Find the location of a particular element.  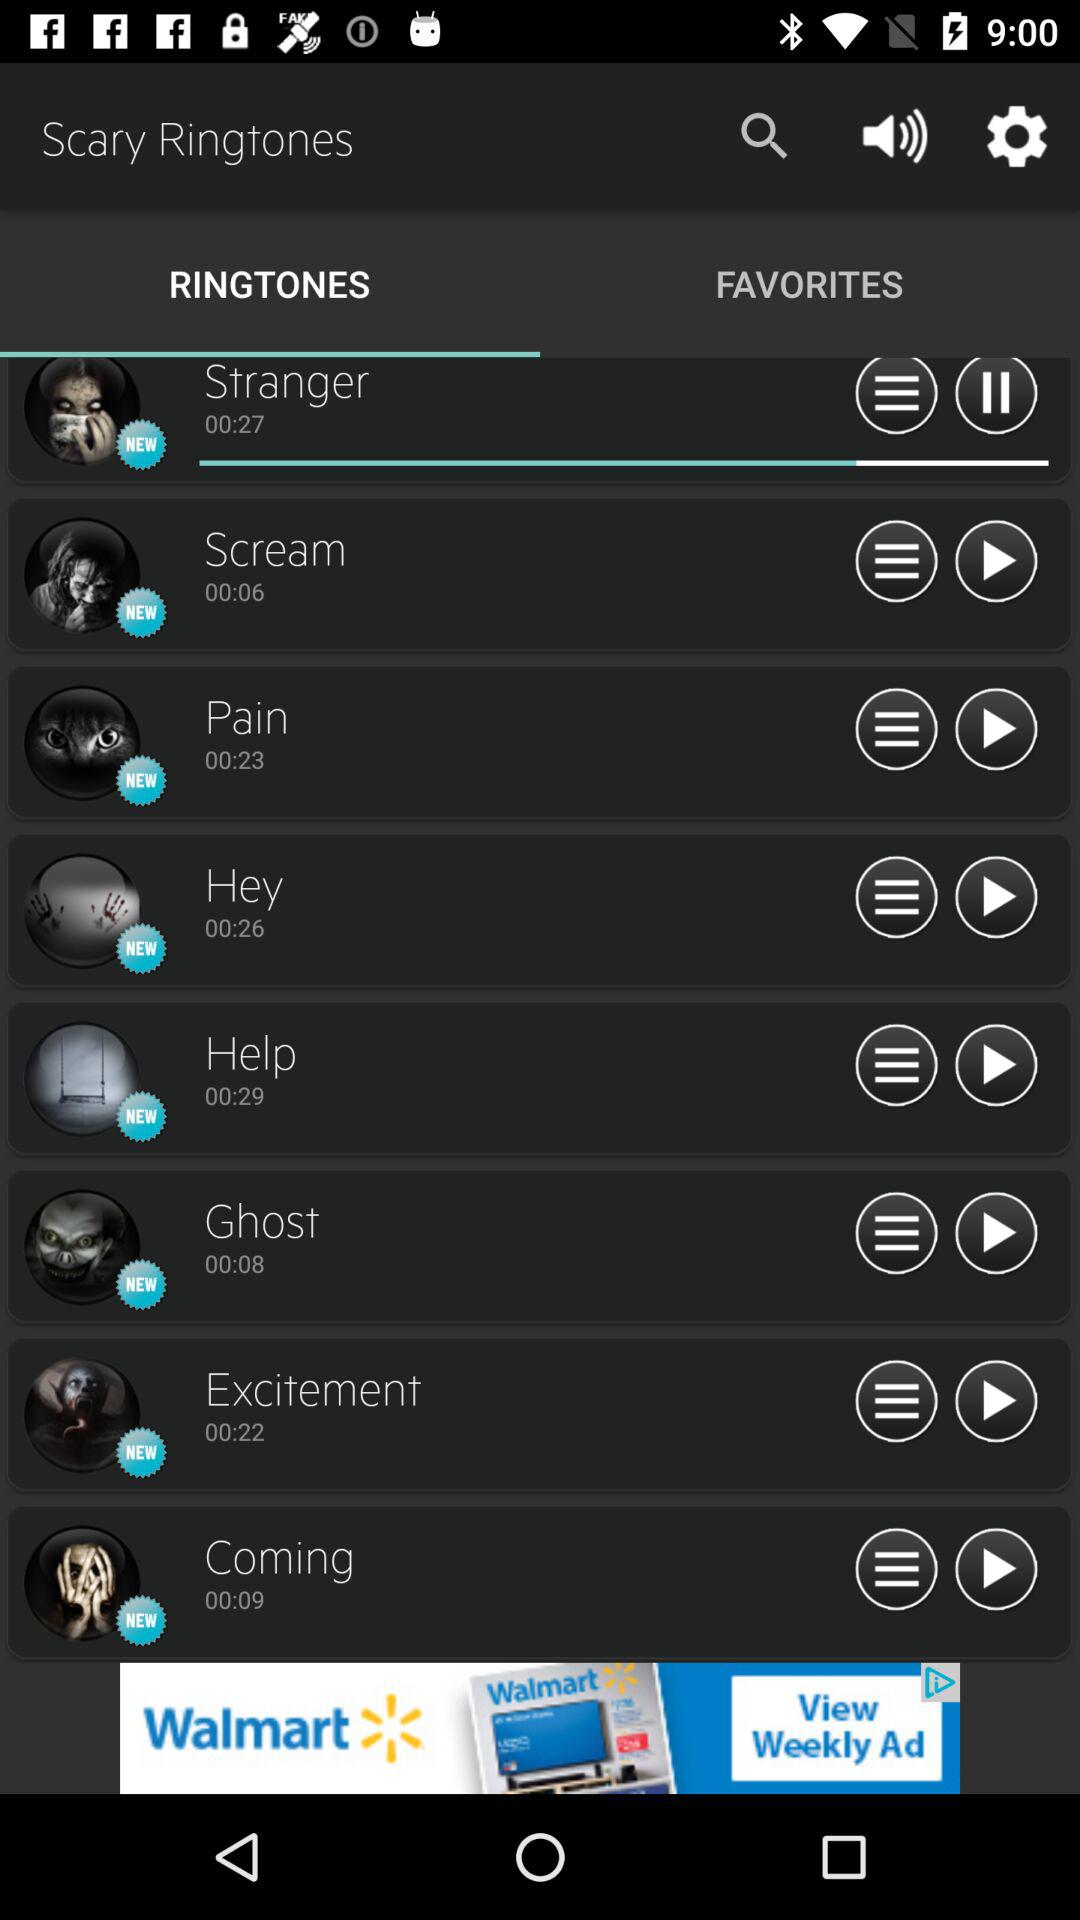

switch autoplay option is located at coordinates (996, 1402).